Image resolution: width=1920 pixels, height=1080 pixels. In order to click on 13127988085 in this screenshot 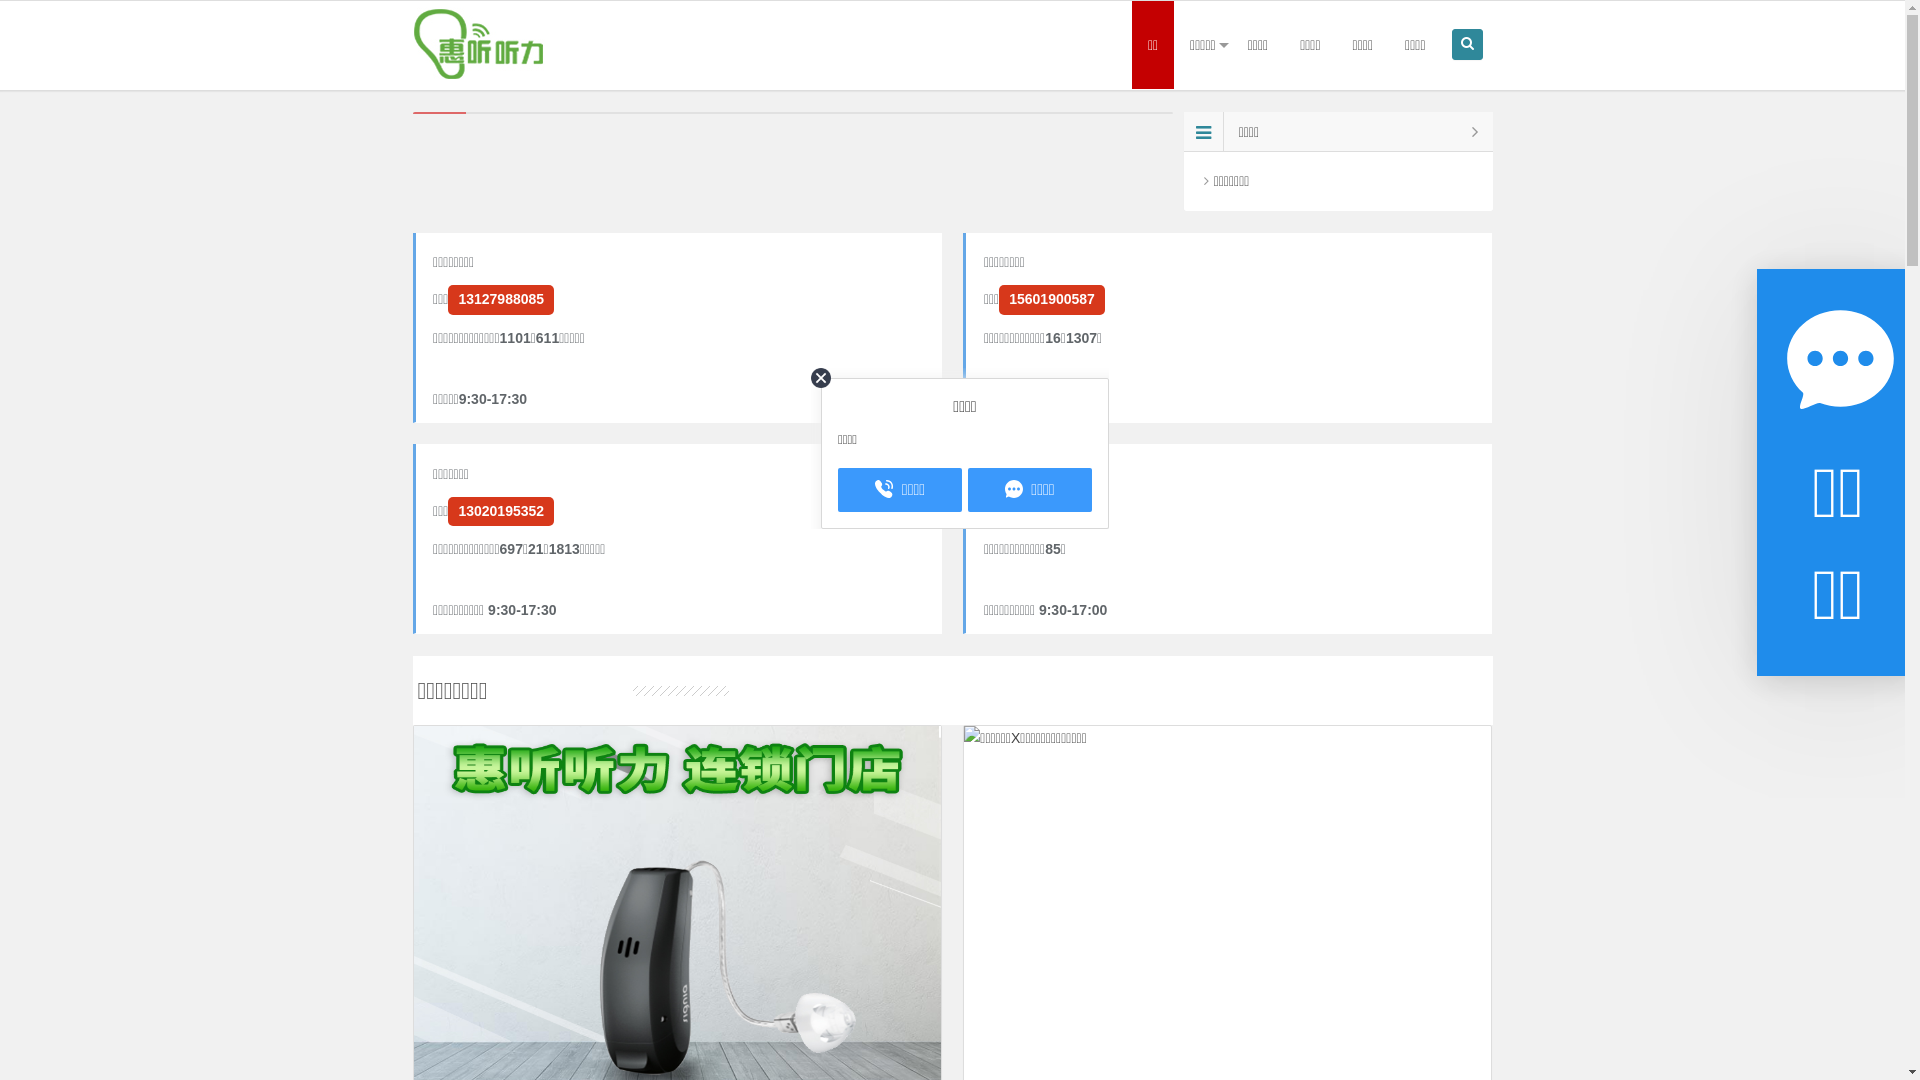, I will do `click(501, 300)`.